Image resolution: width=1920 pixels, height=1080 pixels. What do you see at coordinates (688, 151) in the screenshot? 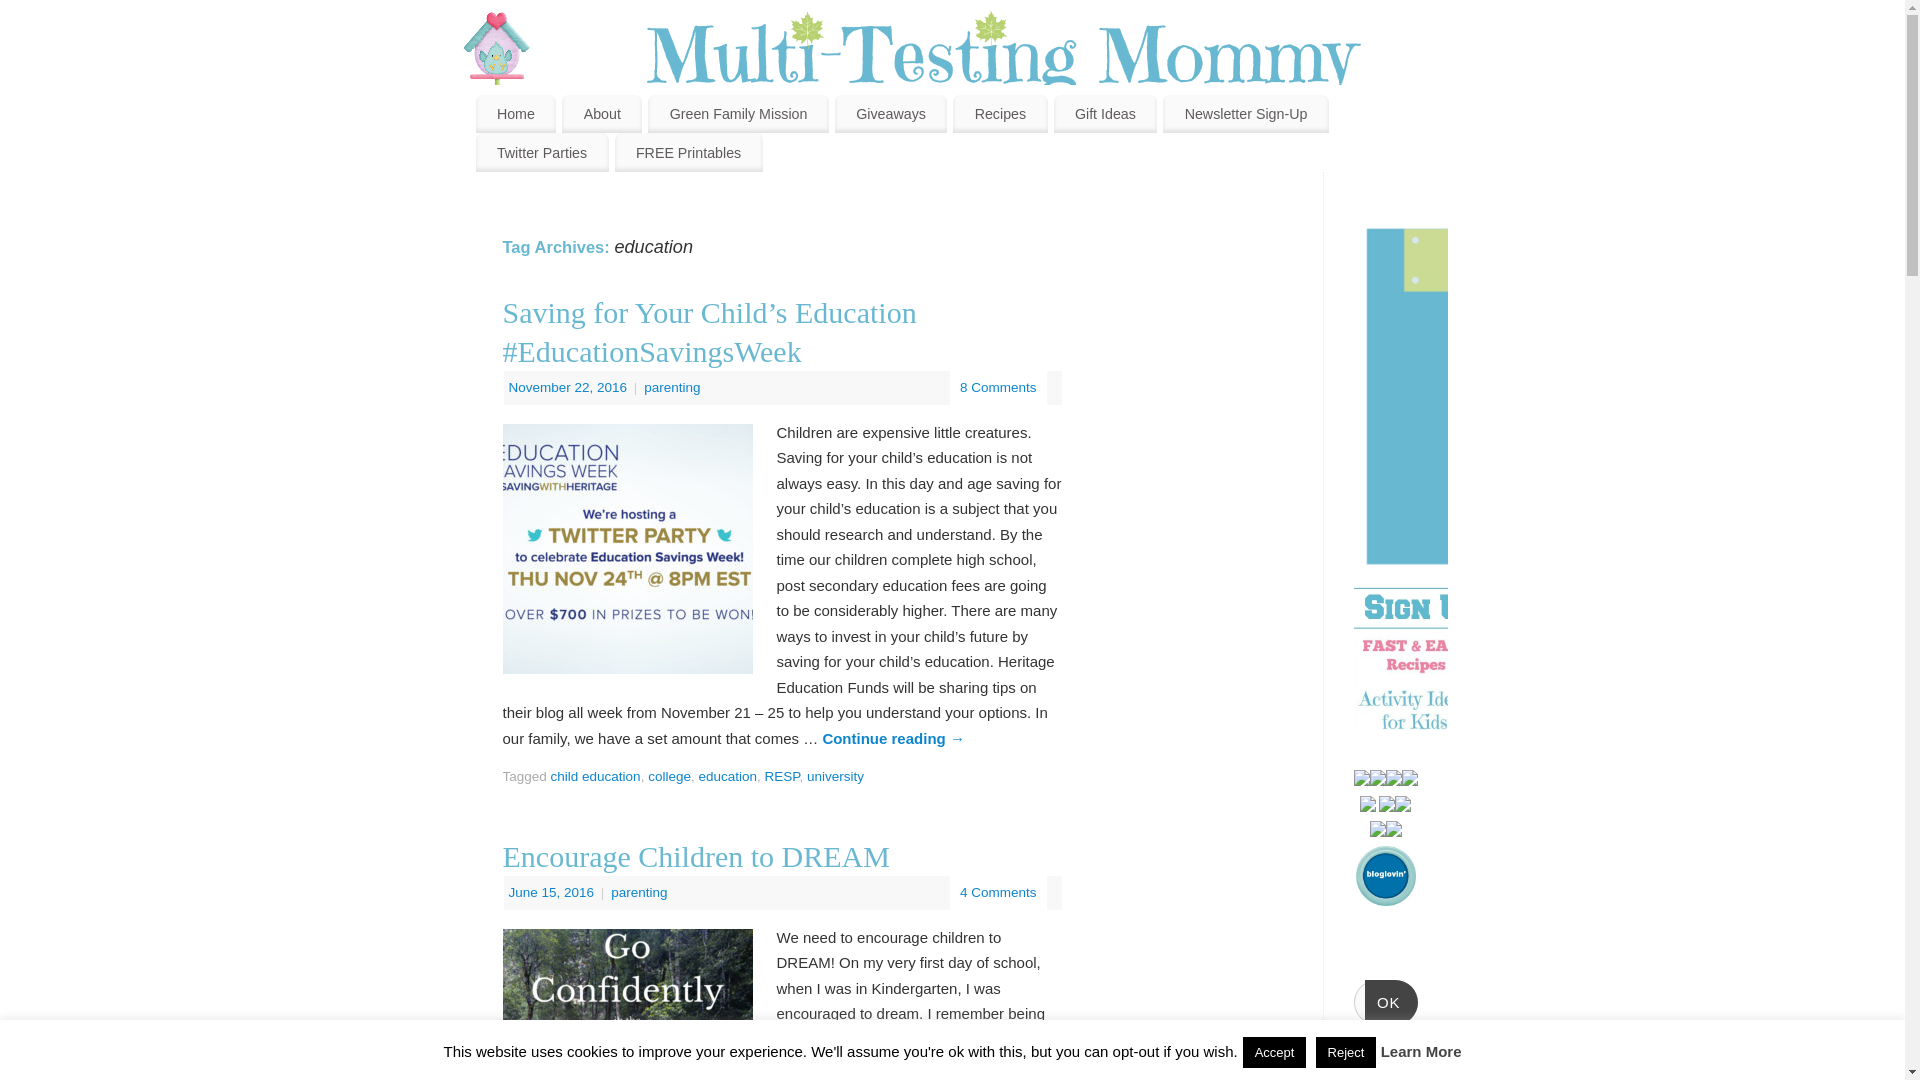
I see `FREE Printables` at bounding box center [688, 151].